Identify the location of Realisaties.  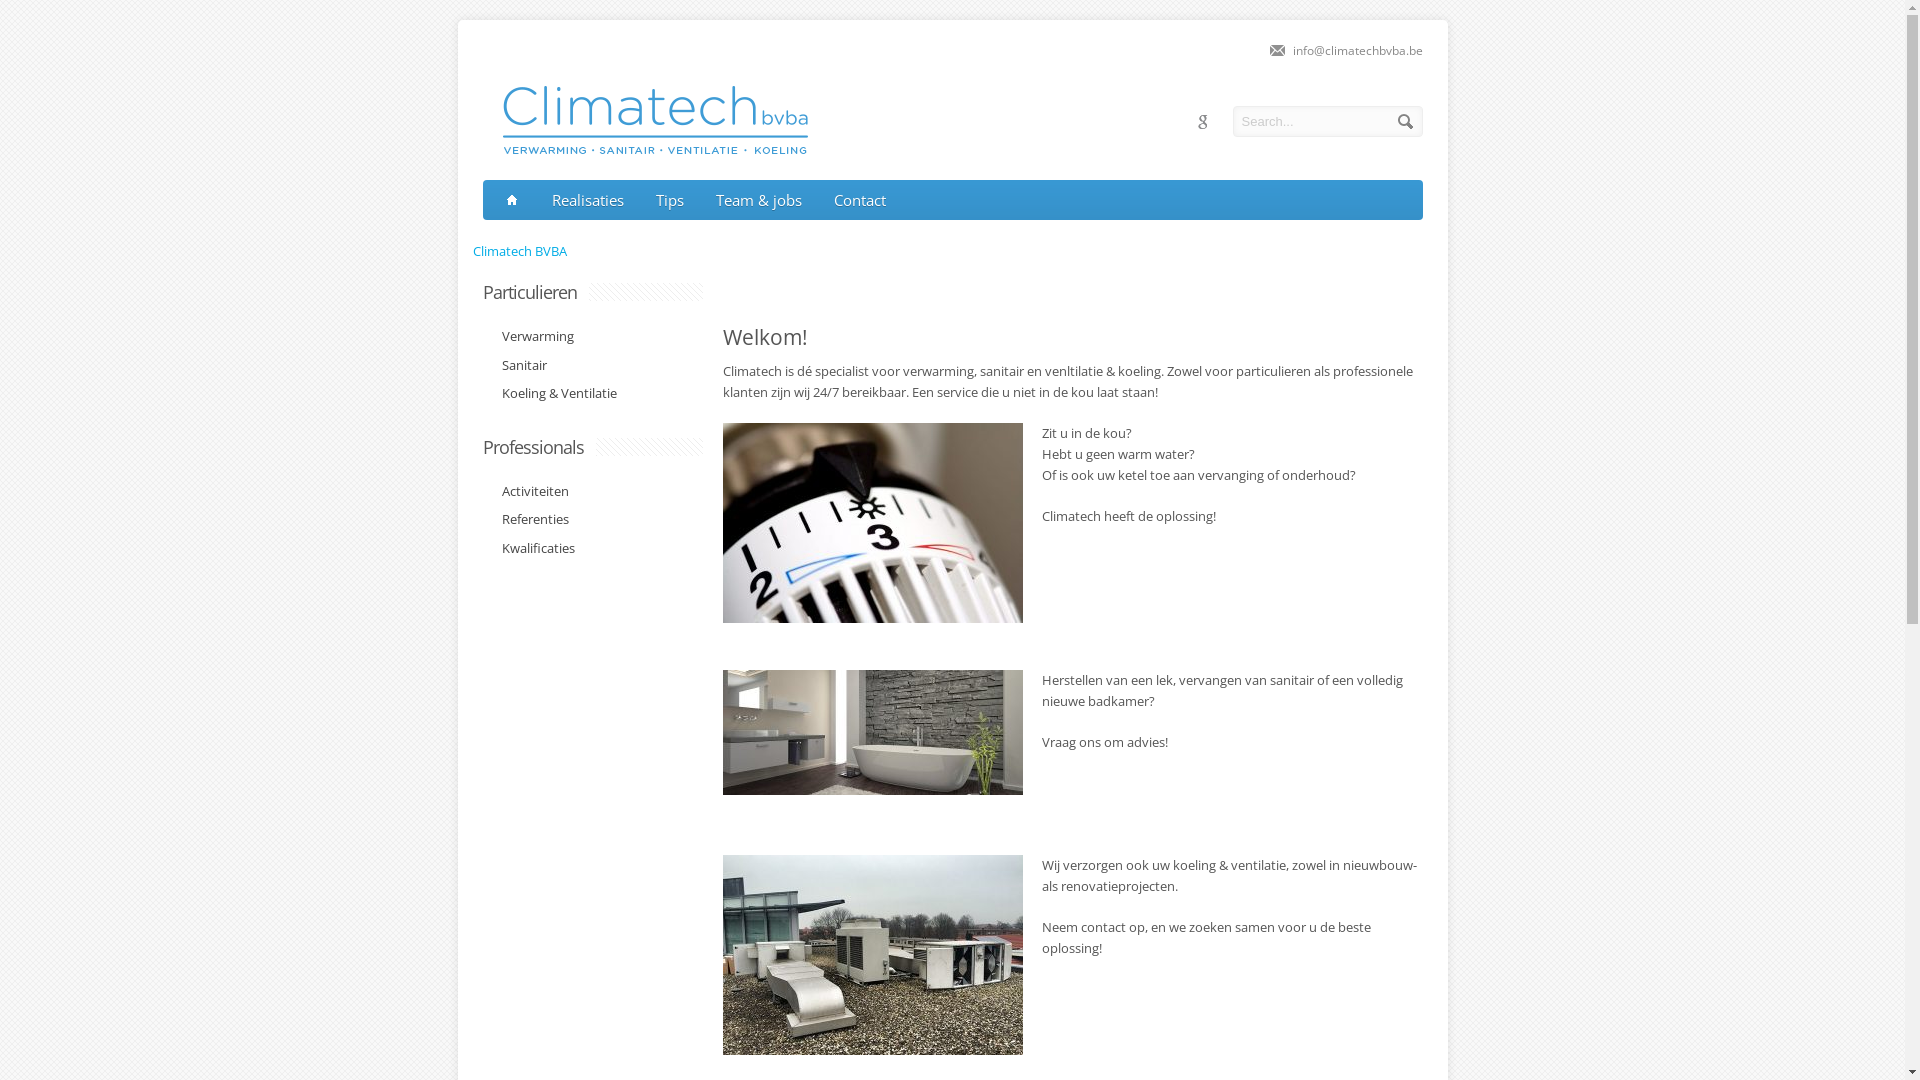
(588, 200).